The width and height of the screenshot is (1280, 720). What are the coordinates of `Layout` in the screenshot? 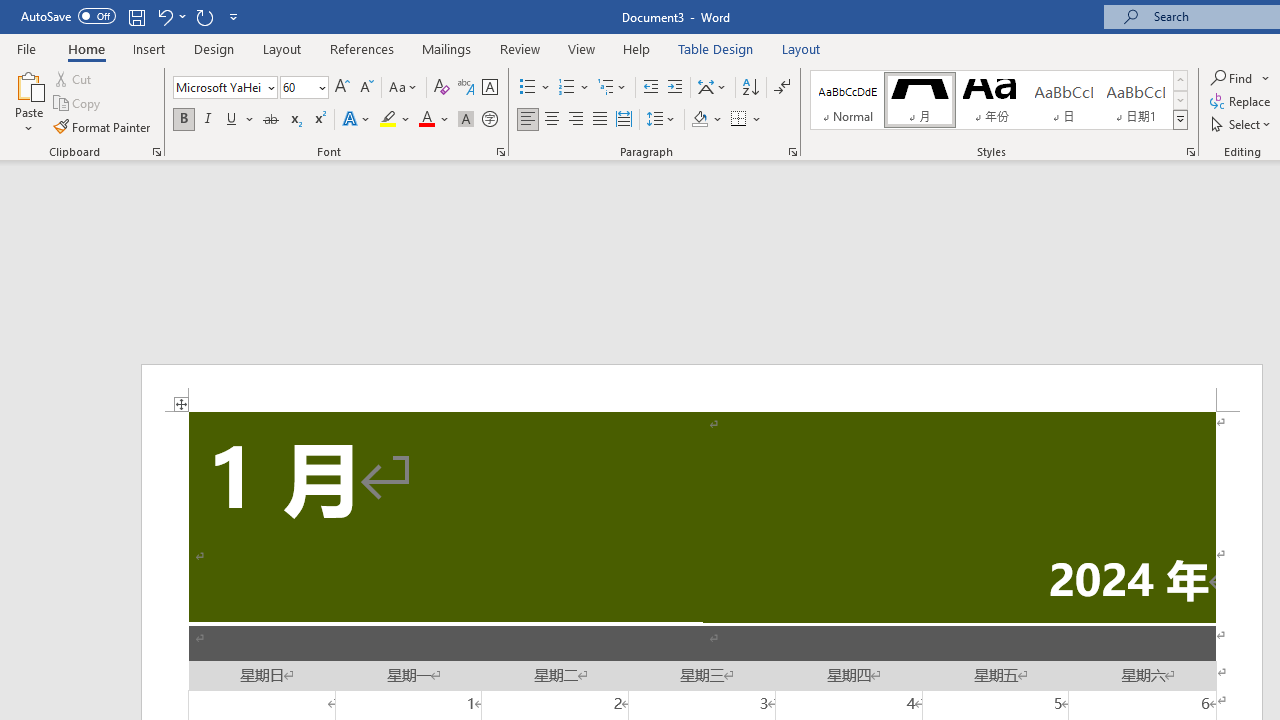 It's located at (801, 48).